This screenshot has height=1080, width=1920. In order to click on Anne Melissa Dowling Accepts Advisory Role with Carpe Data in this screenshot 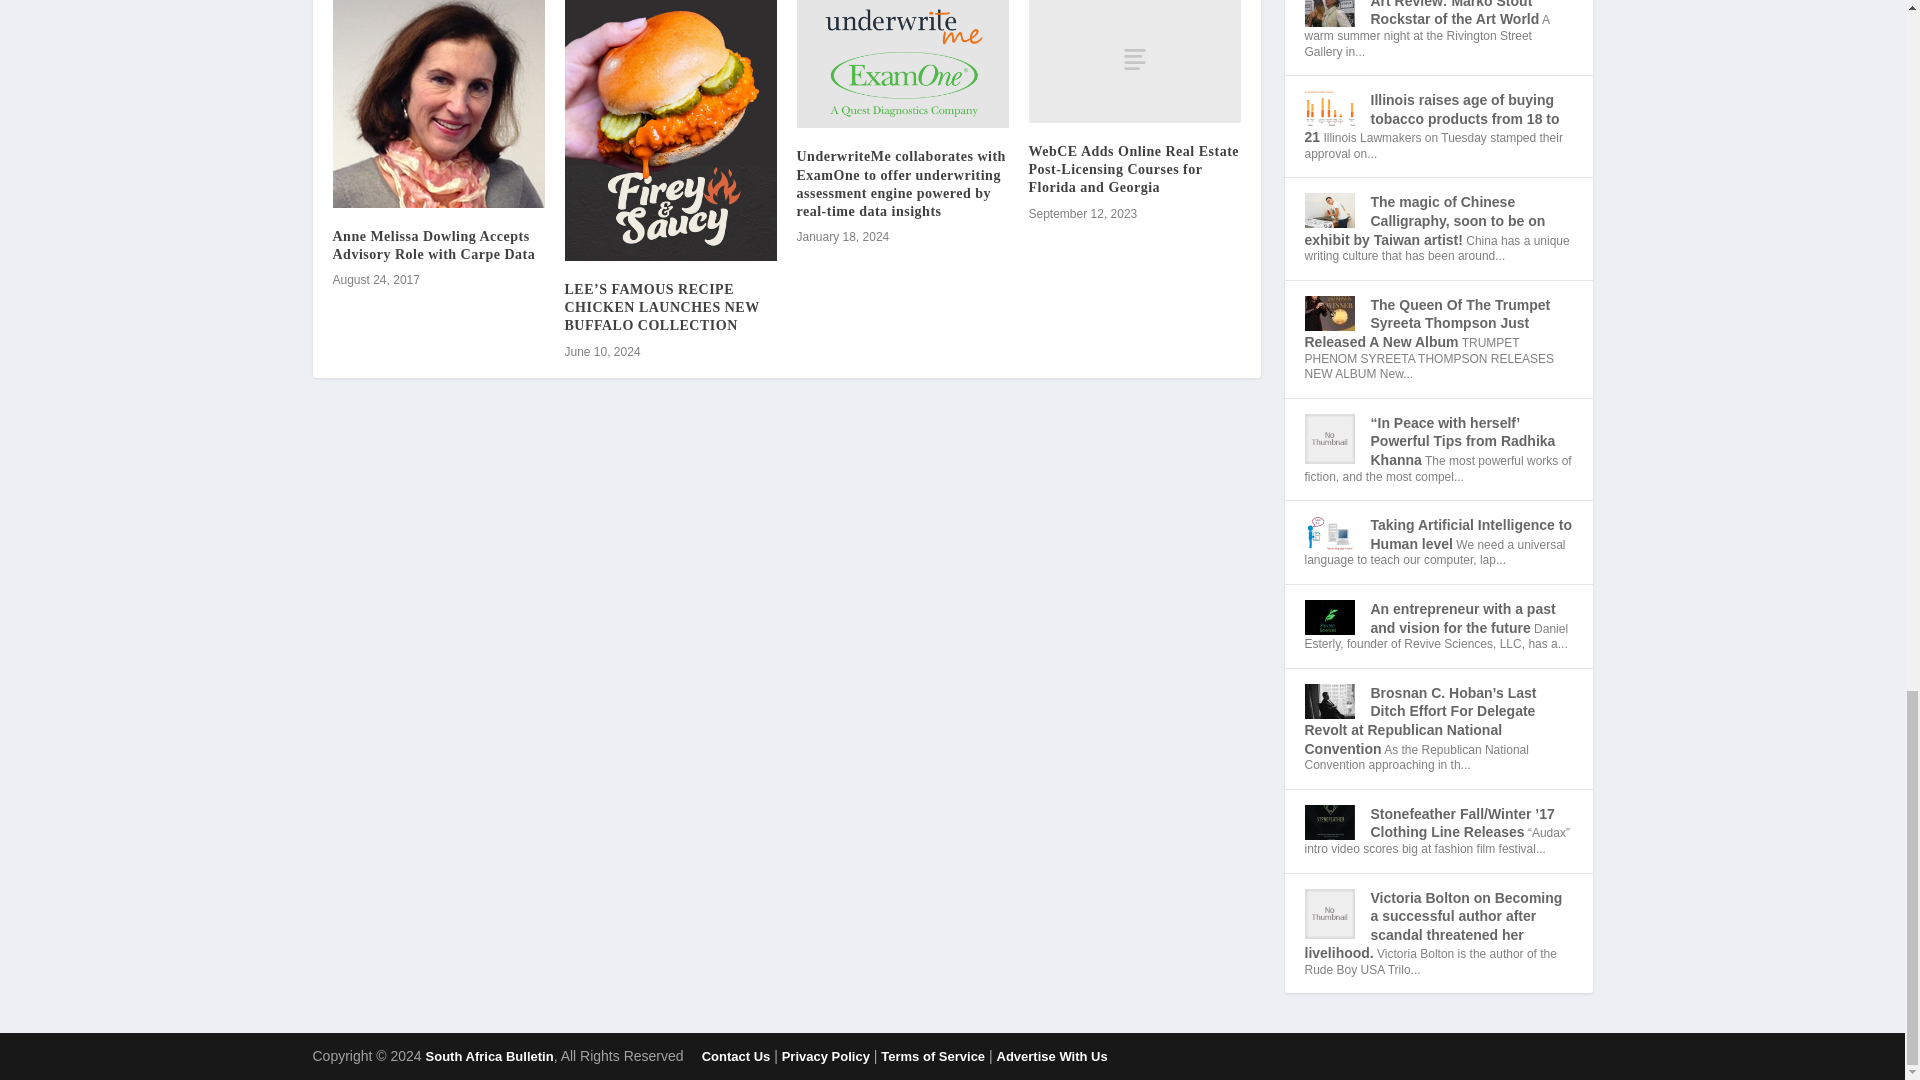, I will do `click(434, 245)`.